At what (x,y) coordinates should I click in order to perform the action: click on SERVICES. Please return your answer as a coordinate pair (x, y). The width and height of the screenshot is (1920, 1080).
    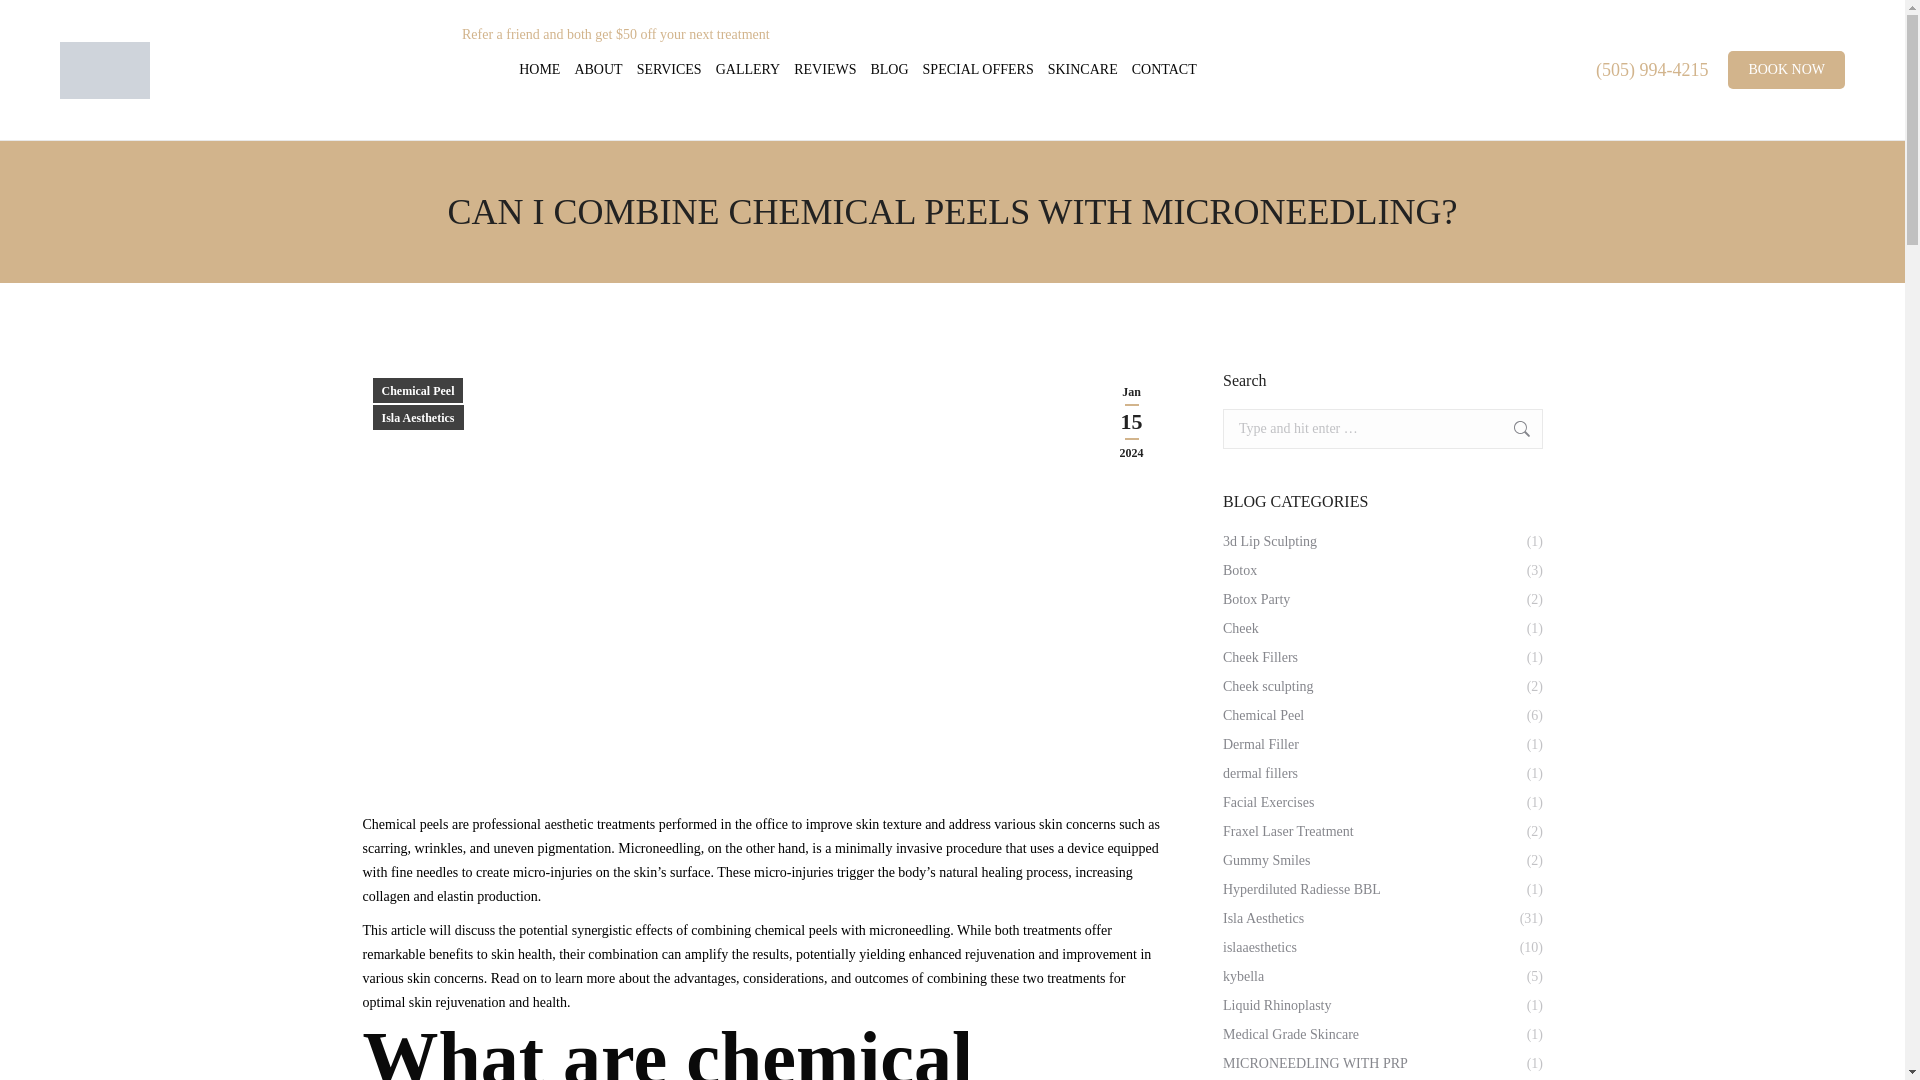
    Looking at the image, I should click on (670, 70).